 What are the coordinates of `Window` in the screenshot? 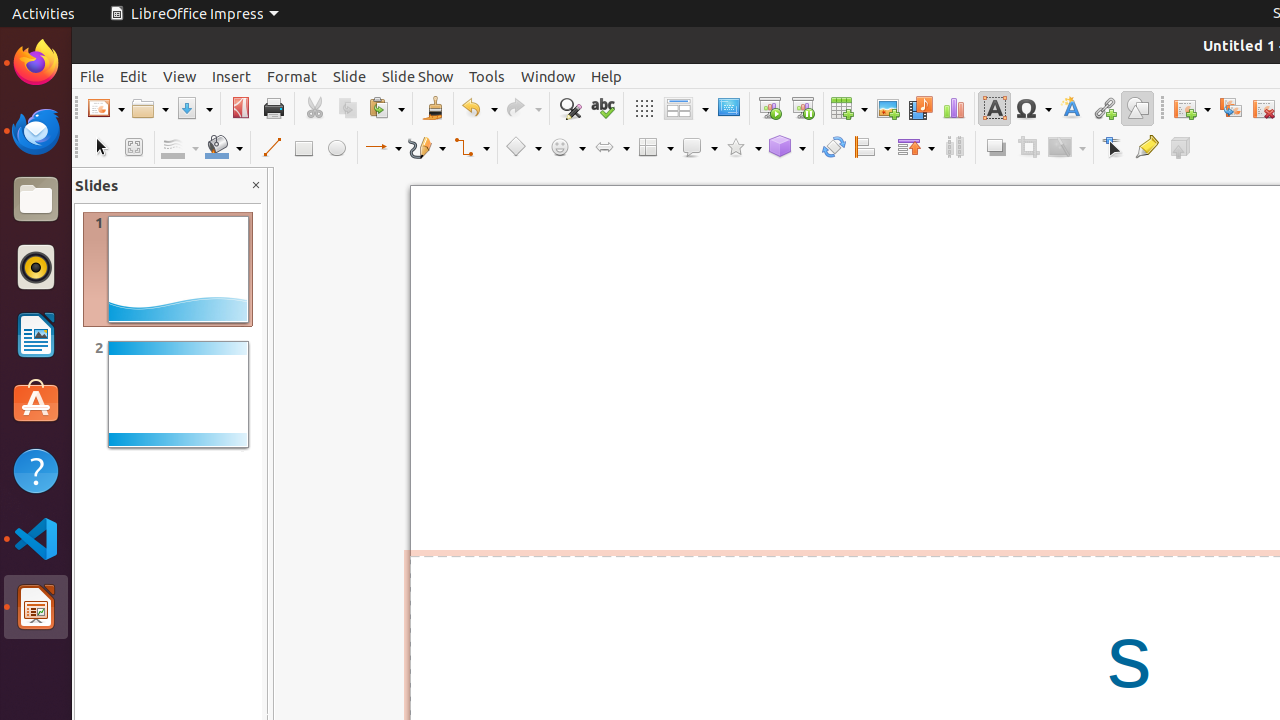 It's located at (548, 76).